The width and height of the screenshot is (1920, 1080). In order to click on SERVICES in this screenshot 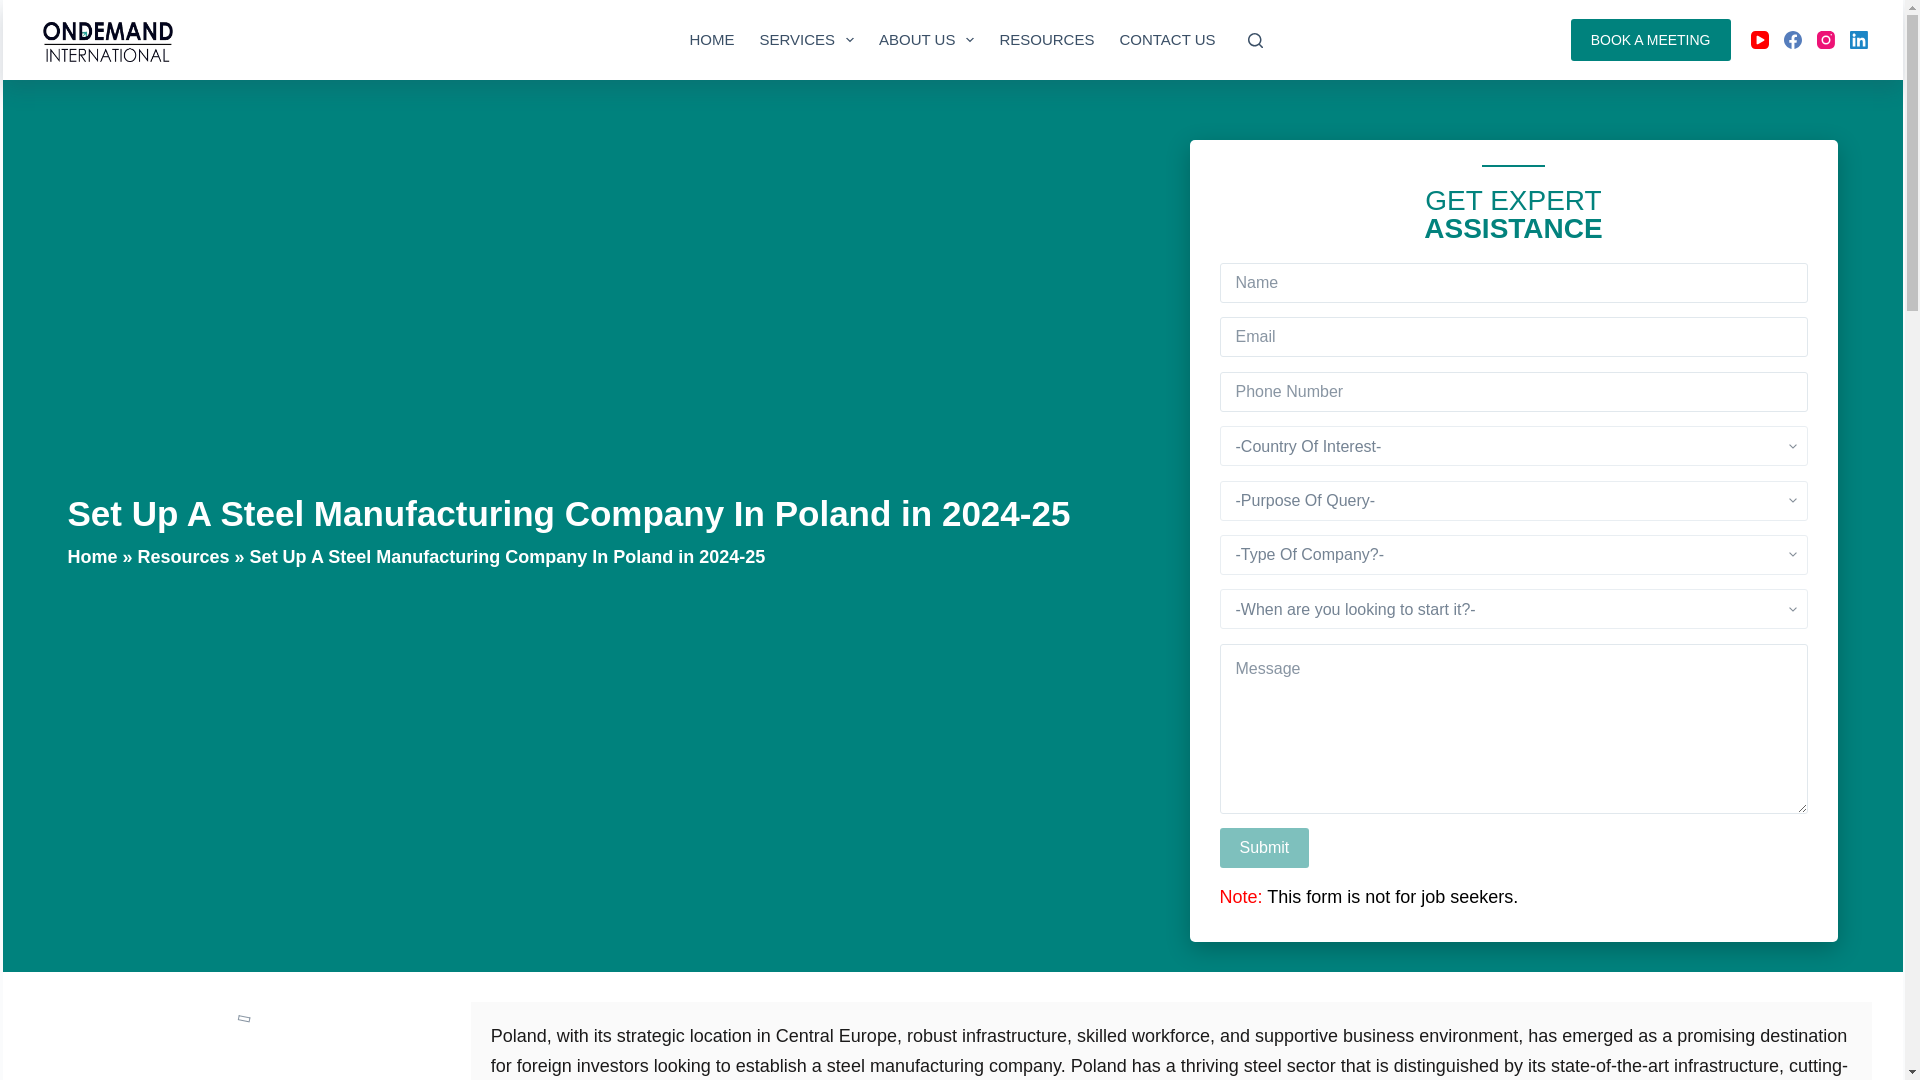, I will do `click(806, 40)`.